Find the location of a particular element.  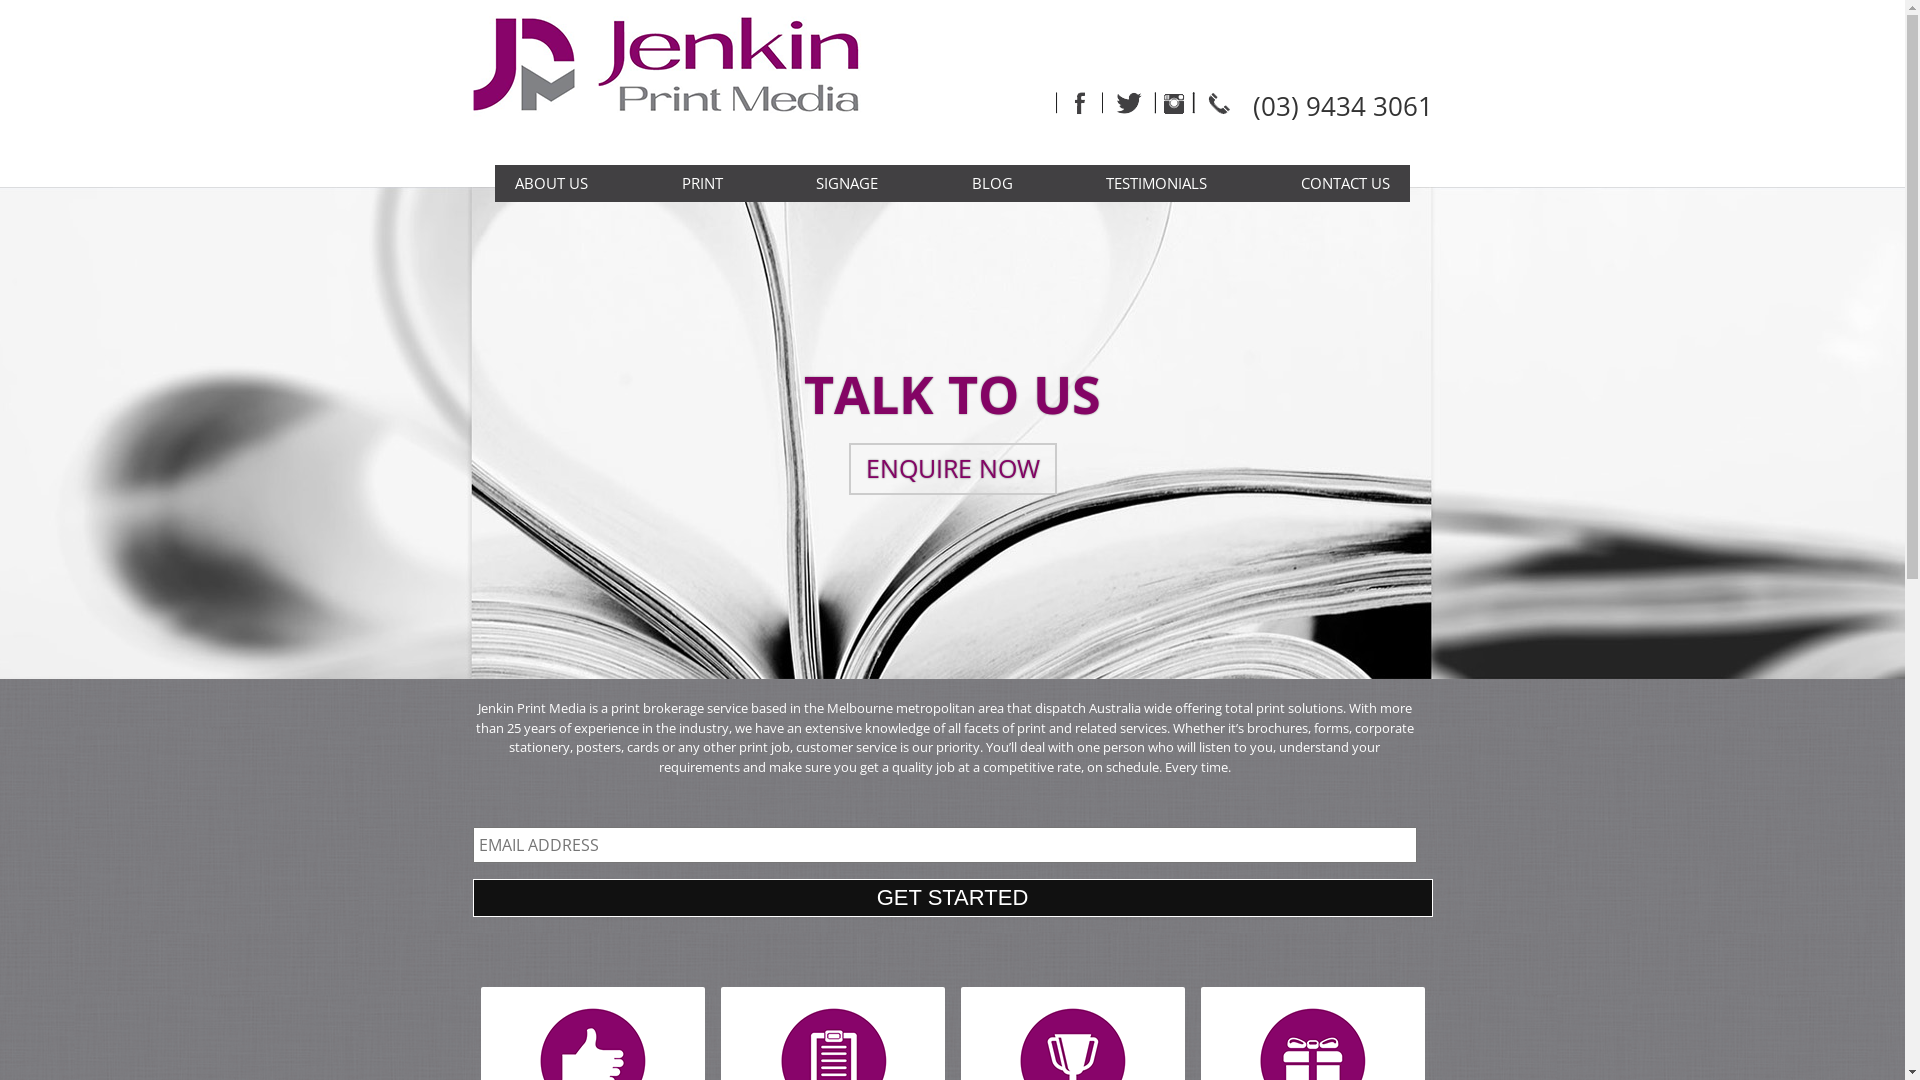

GET STARTED is located at coordinates (952, 898).